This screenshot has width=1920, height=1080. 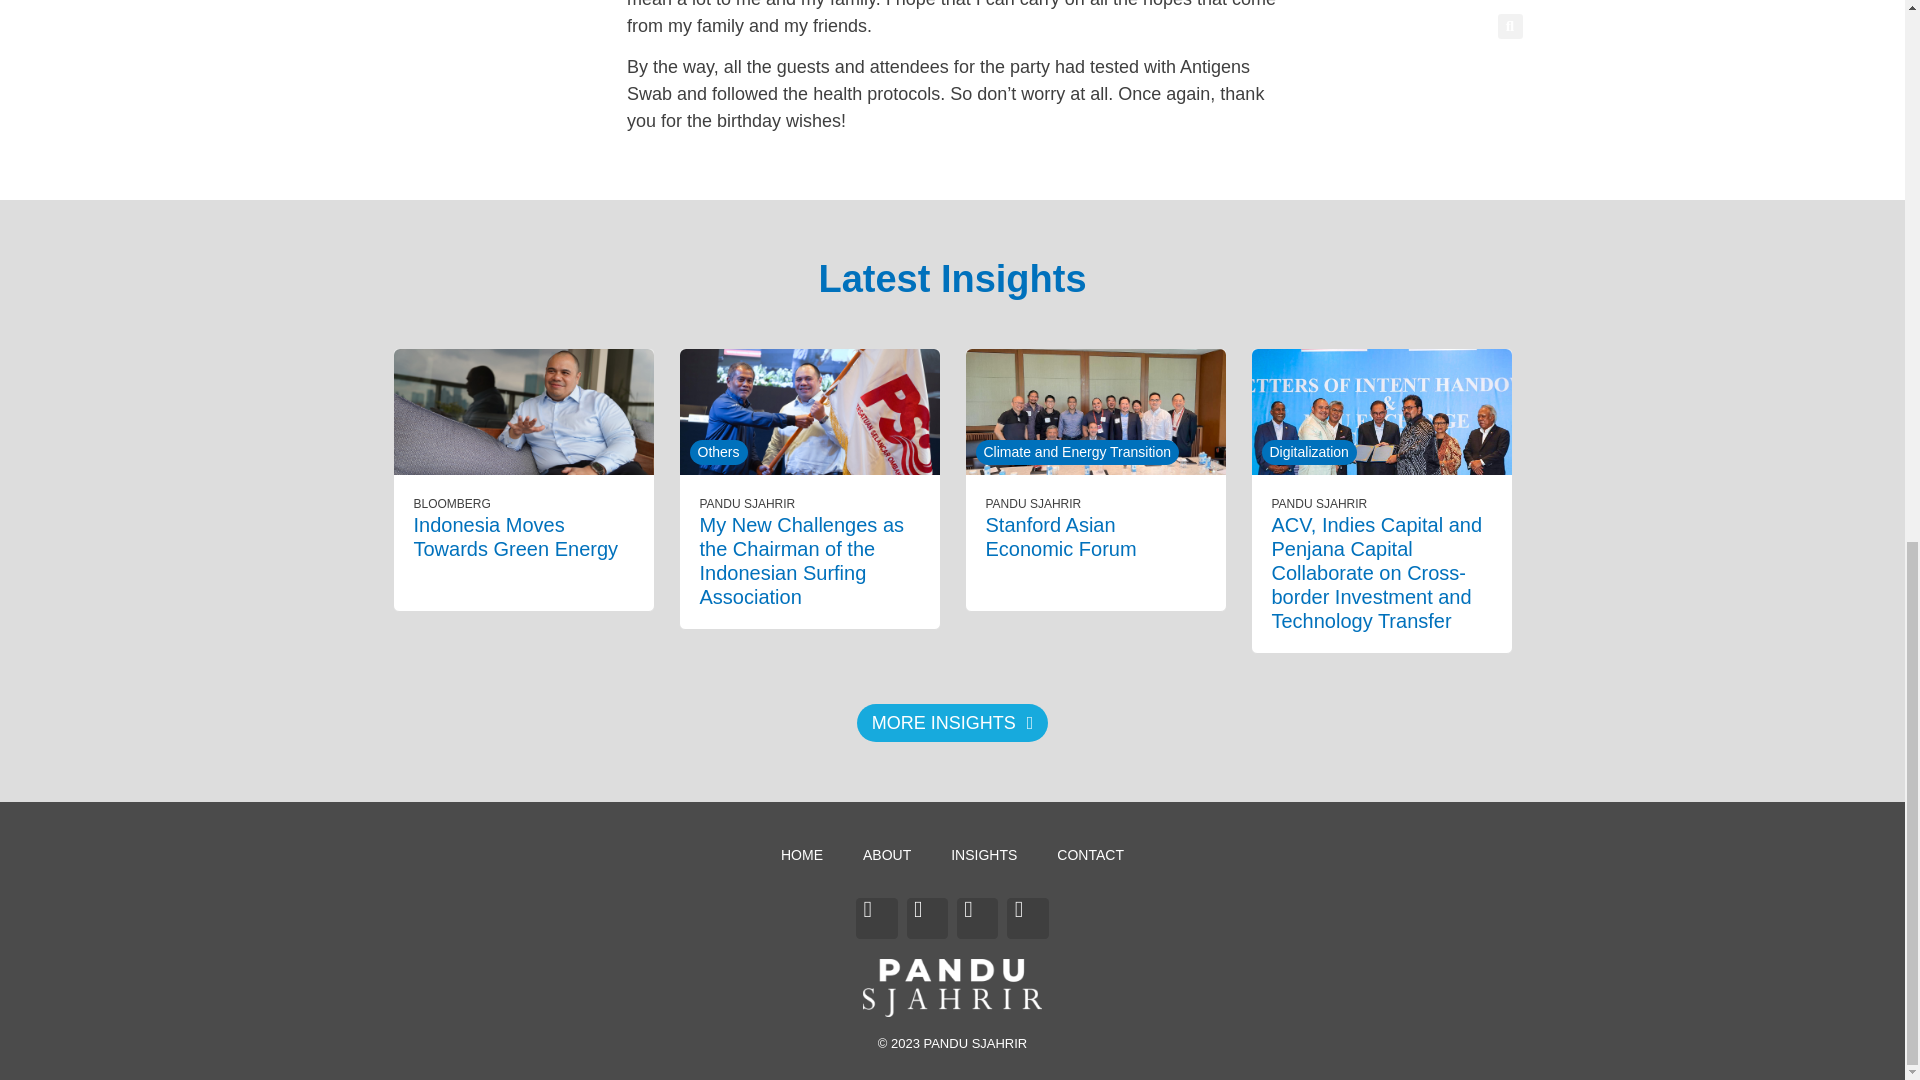 I want to click on Climate and Energy Transition, so click(x=1077, y=452).